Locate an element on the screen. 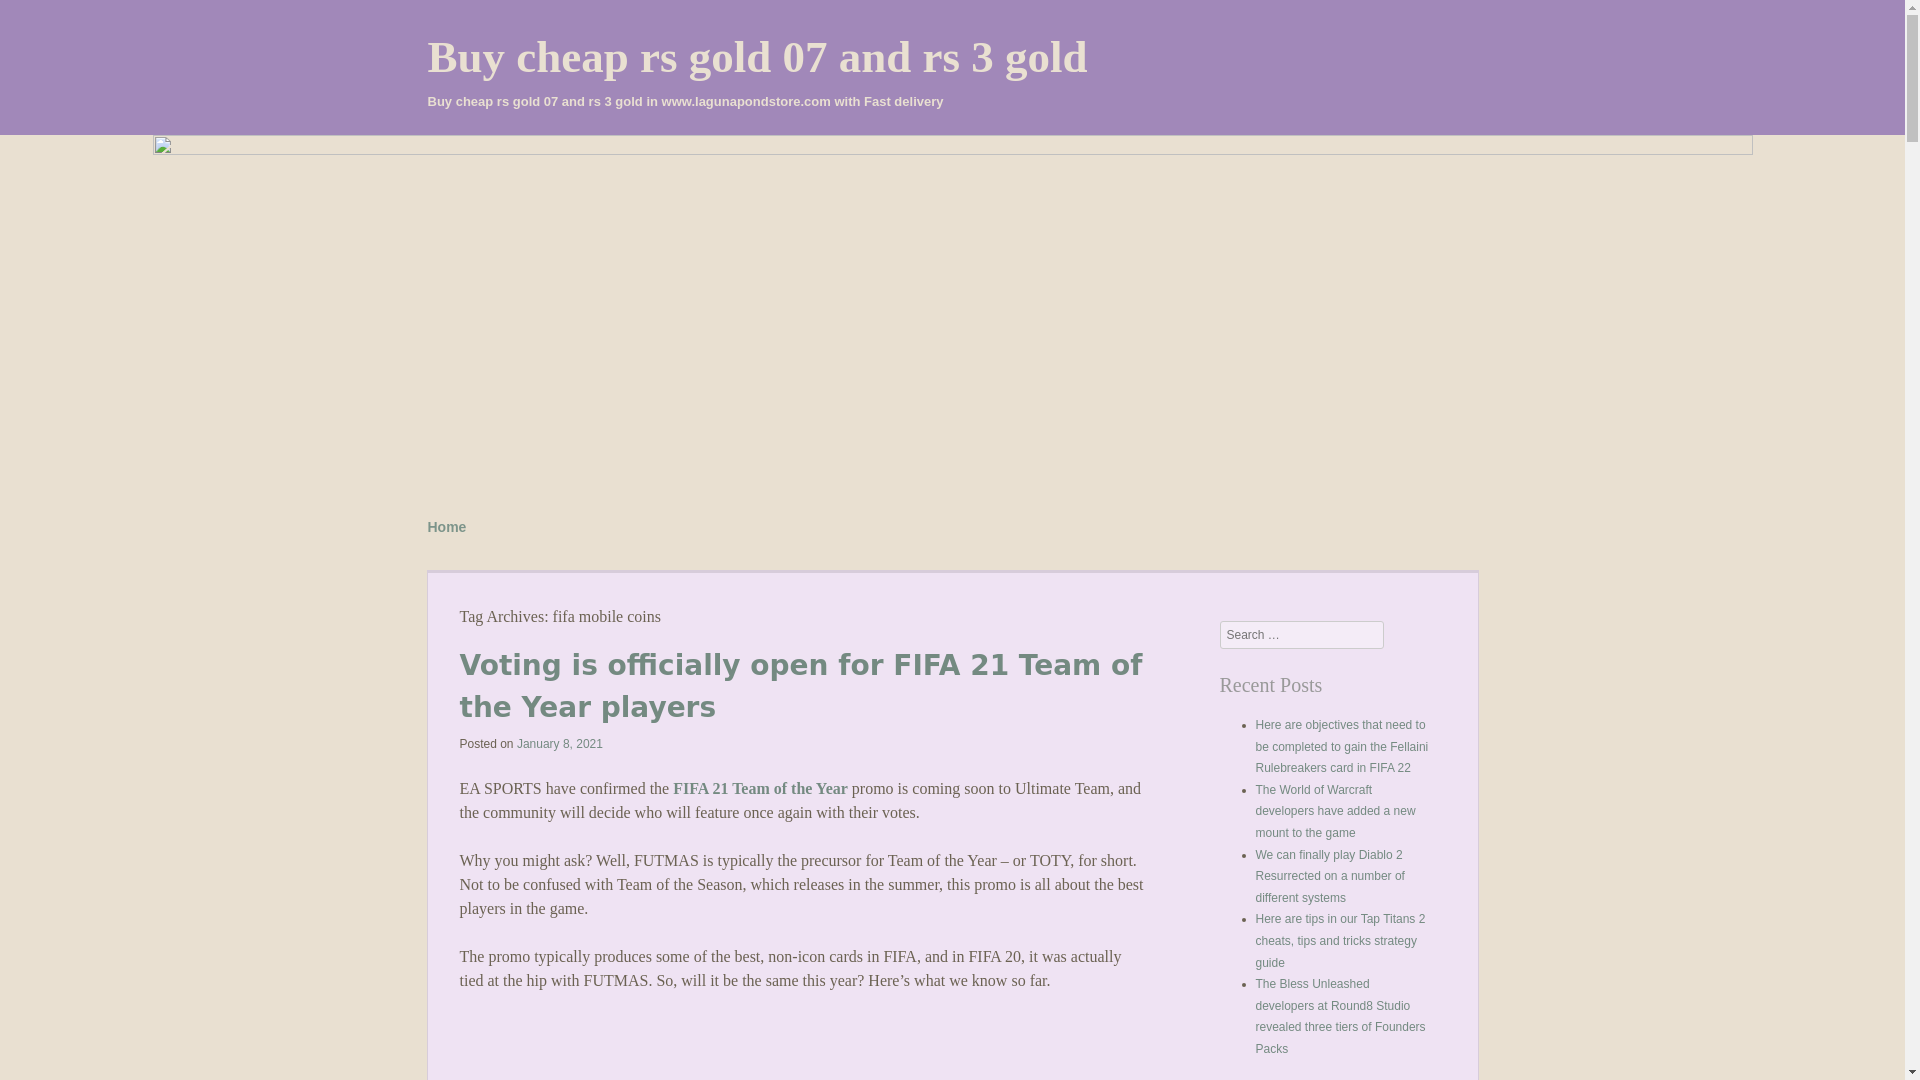 This screenshot has height=1080, width=1920. Skip to content is located at coordinates (478, 519).